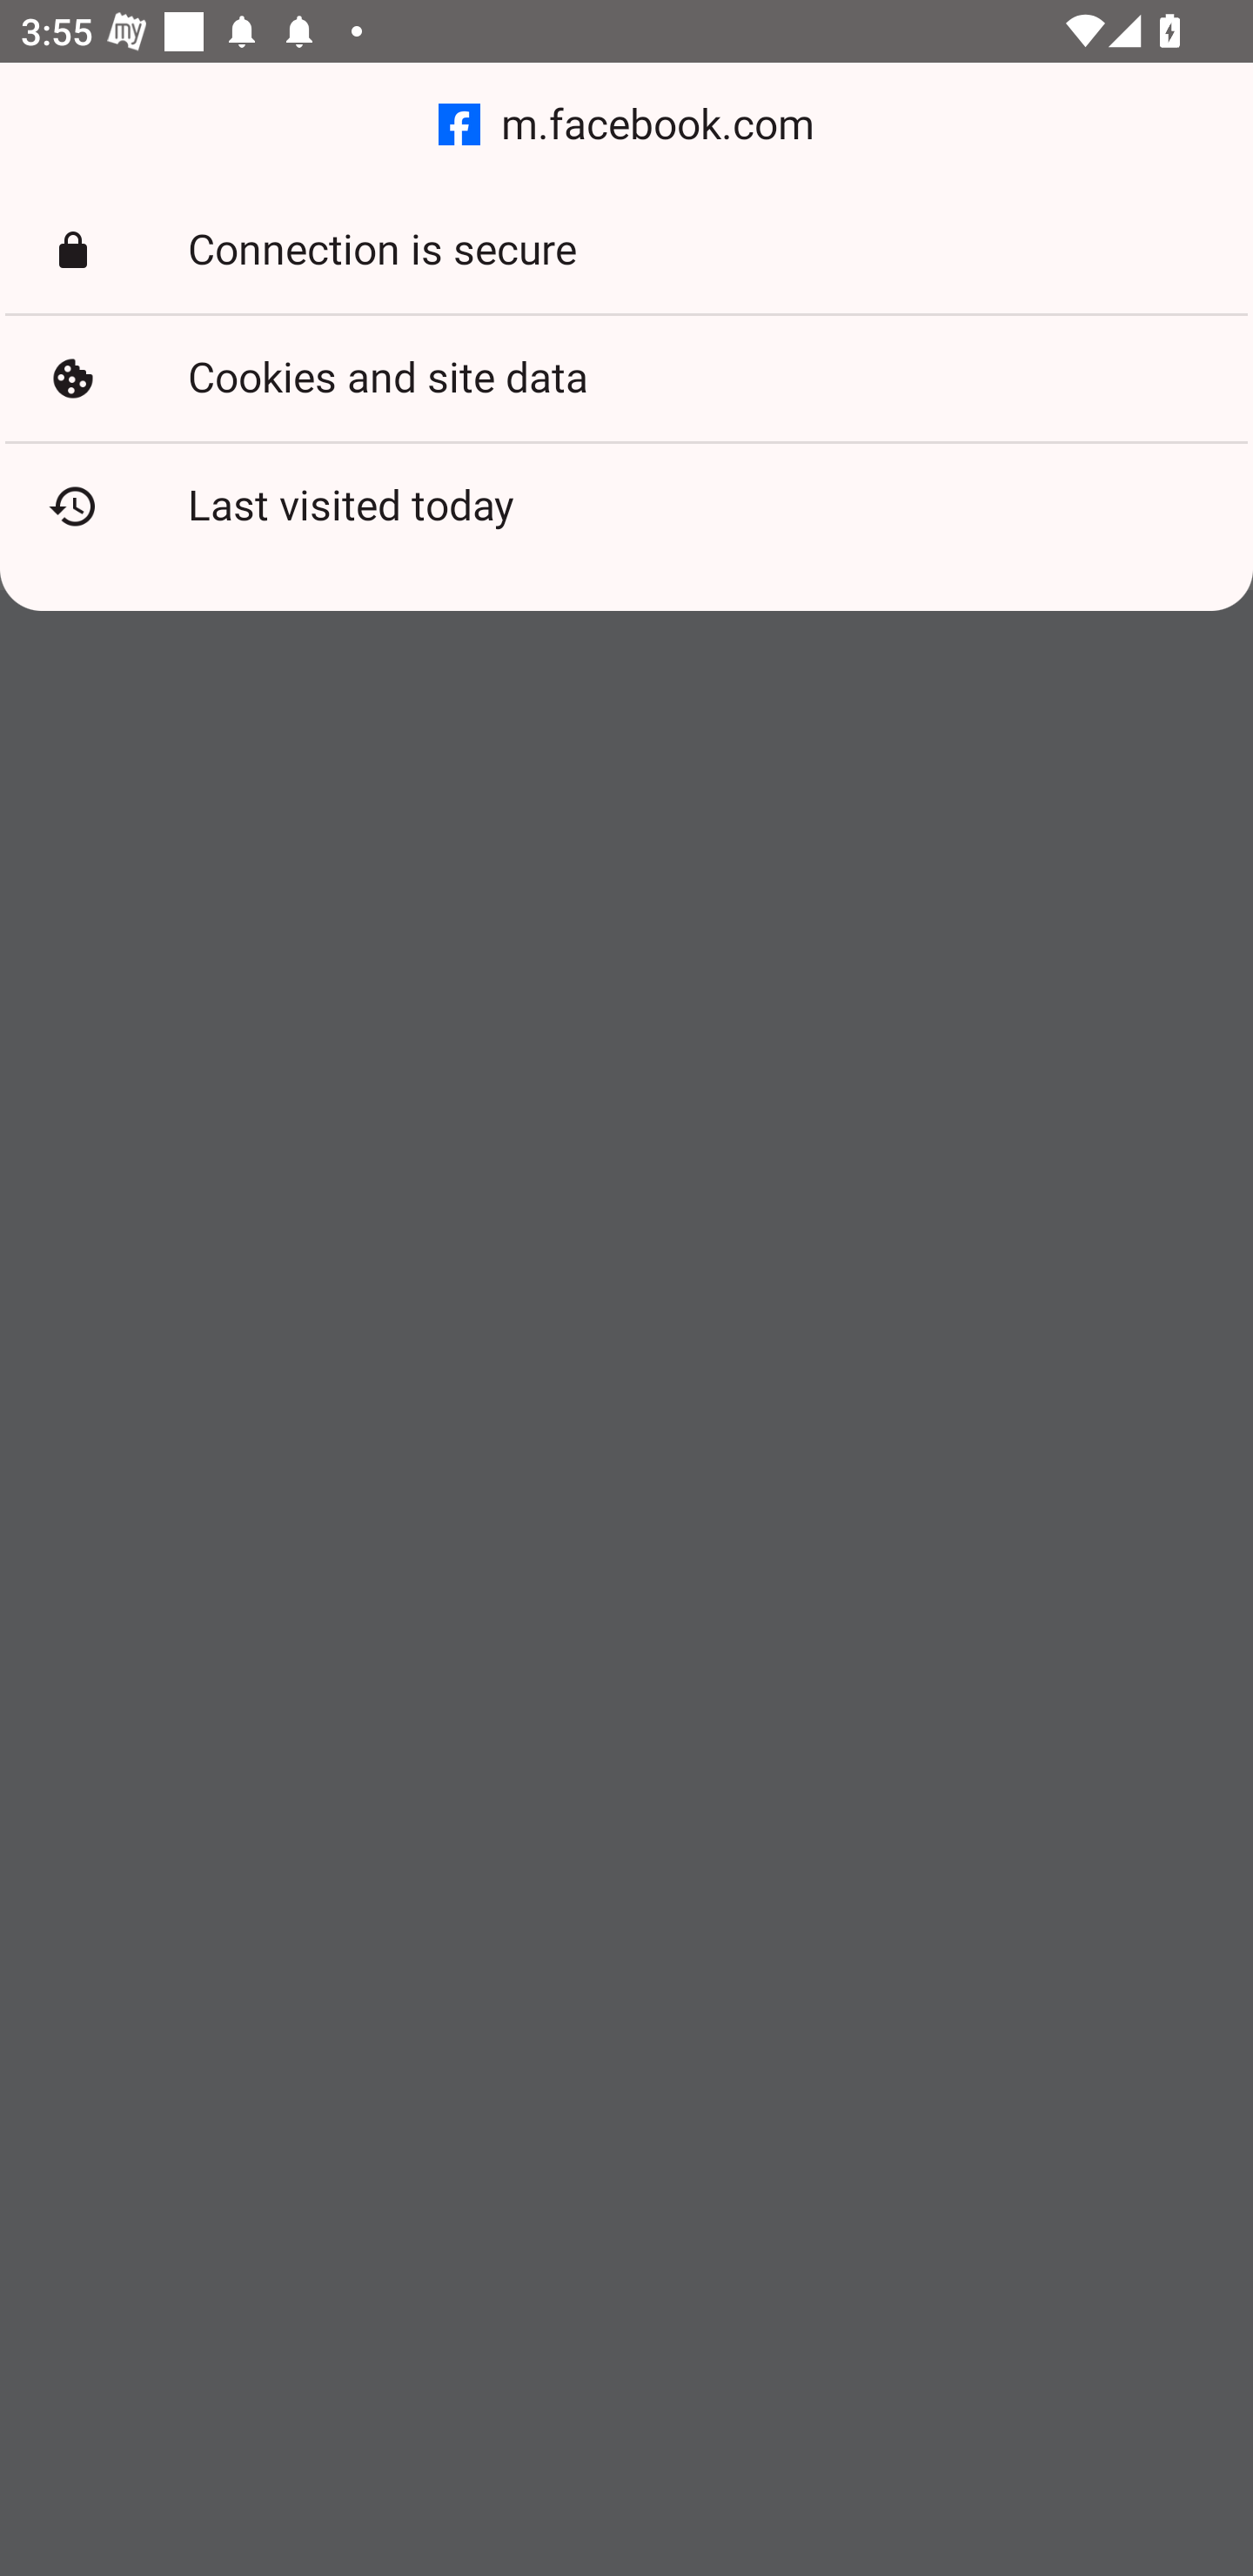 Image resolution: width=1253 pixels, height=2576 pixels. I want to click on Last visited today, so click(626, 506).